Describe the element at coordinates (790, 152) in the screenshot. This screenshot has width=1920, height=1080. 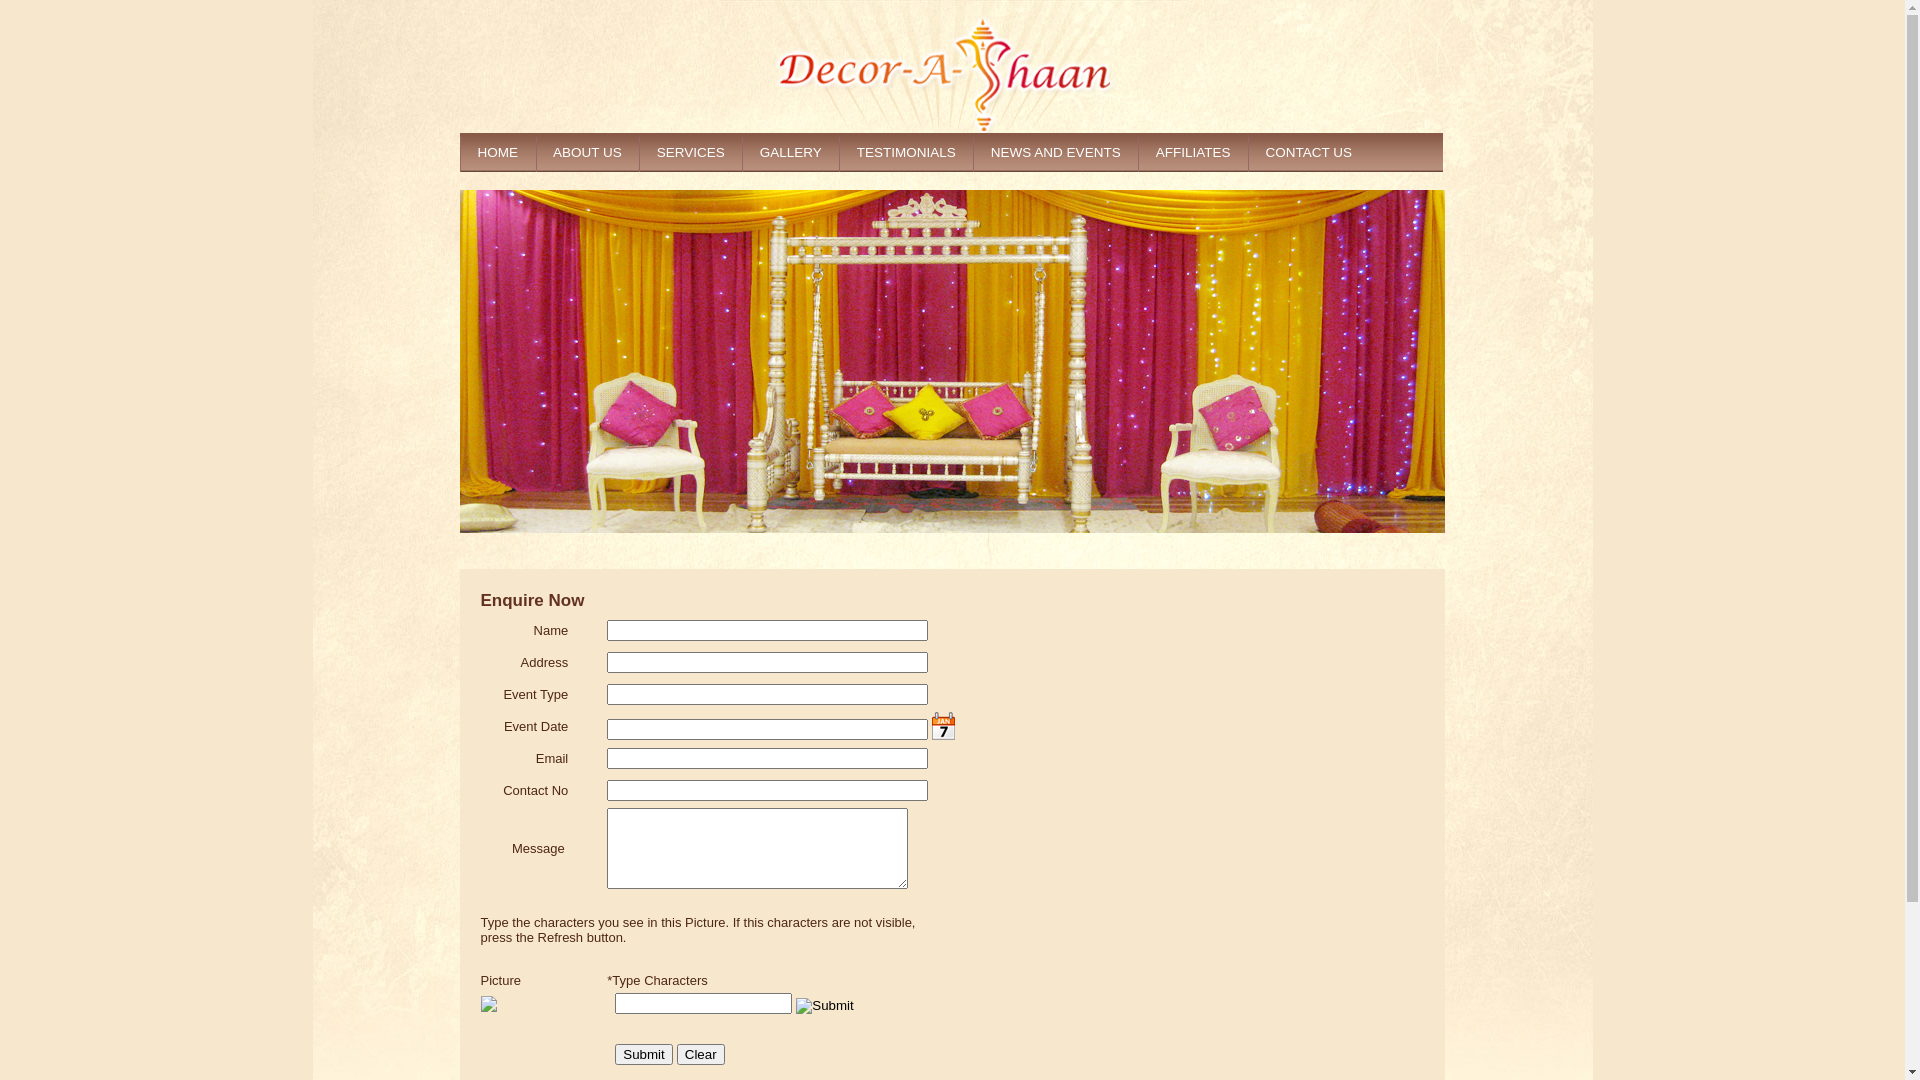
I see `GALLERY` at that location.